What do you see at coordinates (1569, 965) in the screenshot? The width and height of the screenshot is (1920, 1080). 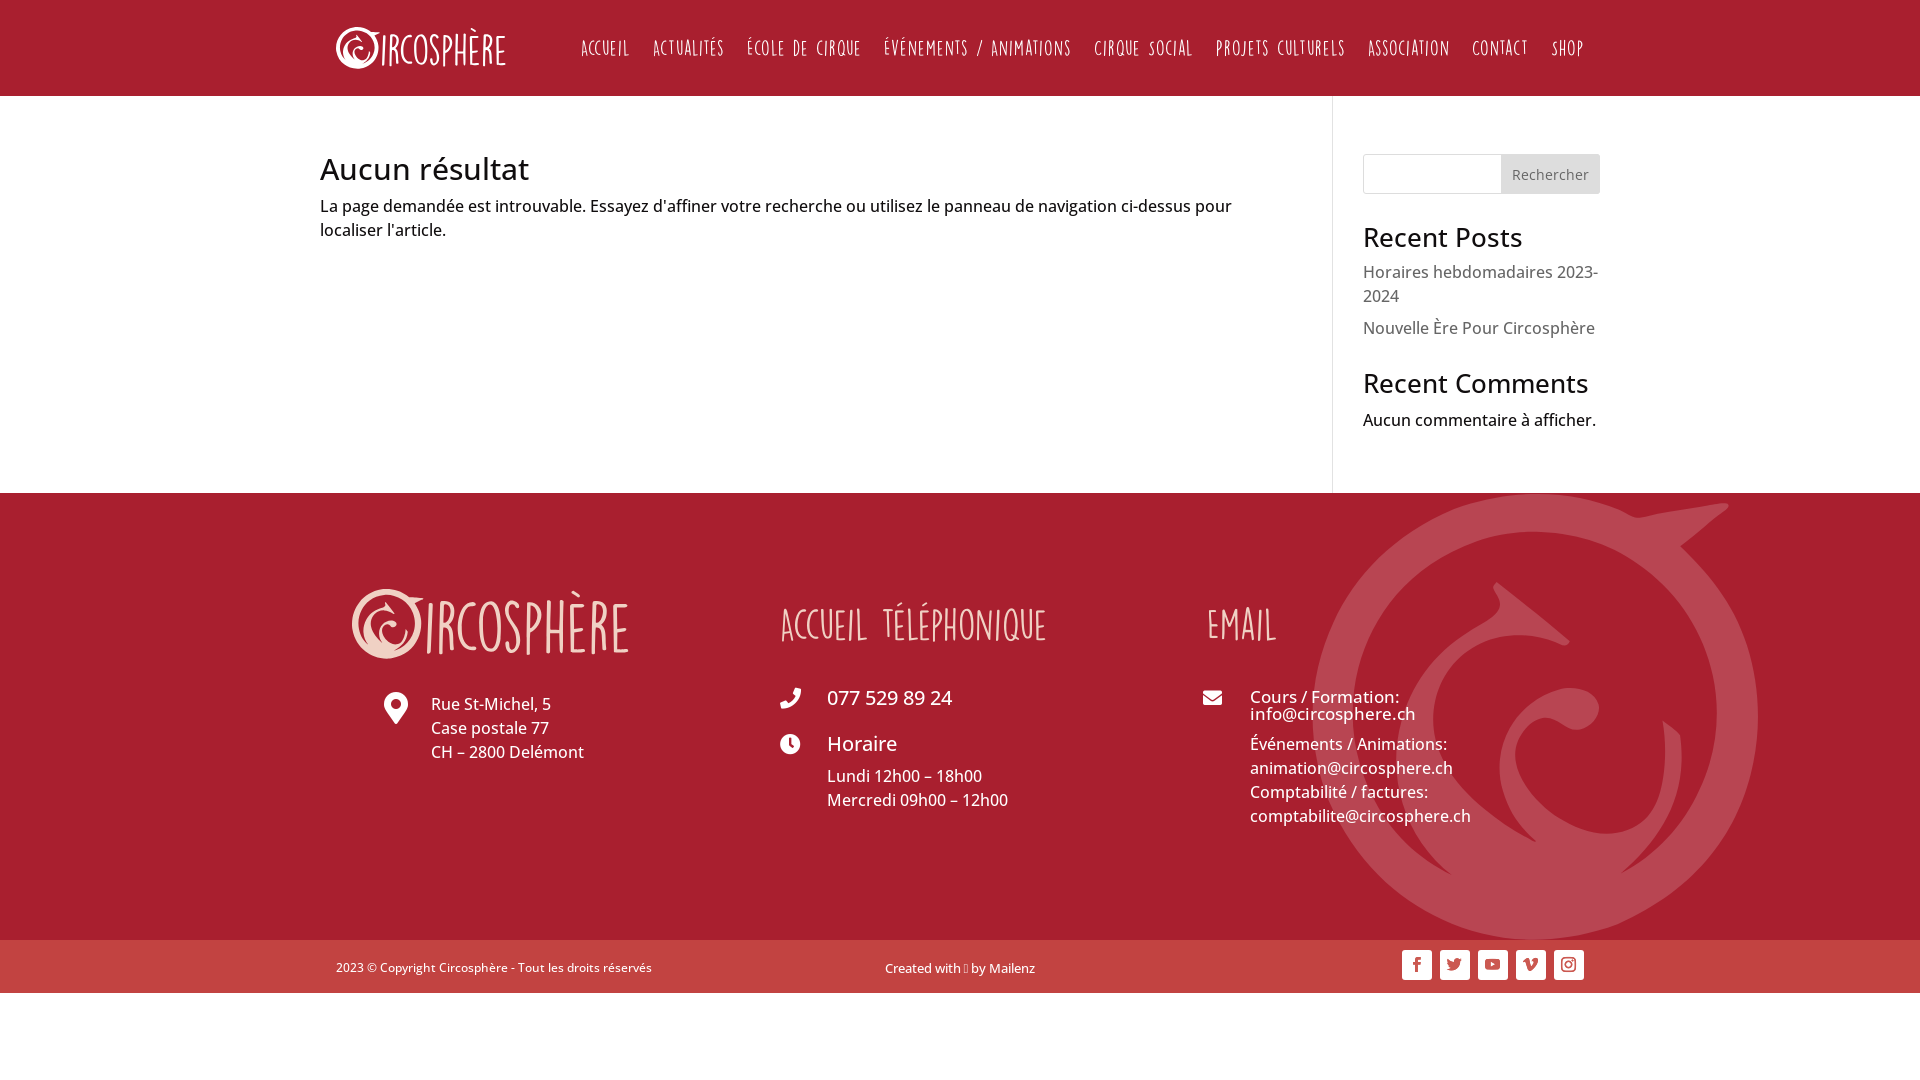 I see `Suivez sur Instagram` at bounding box center [1569, 965].